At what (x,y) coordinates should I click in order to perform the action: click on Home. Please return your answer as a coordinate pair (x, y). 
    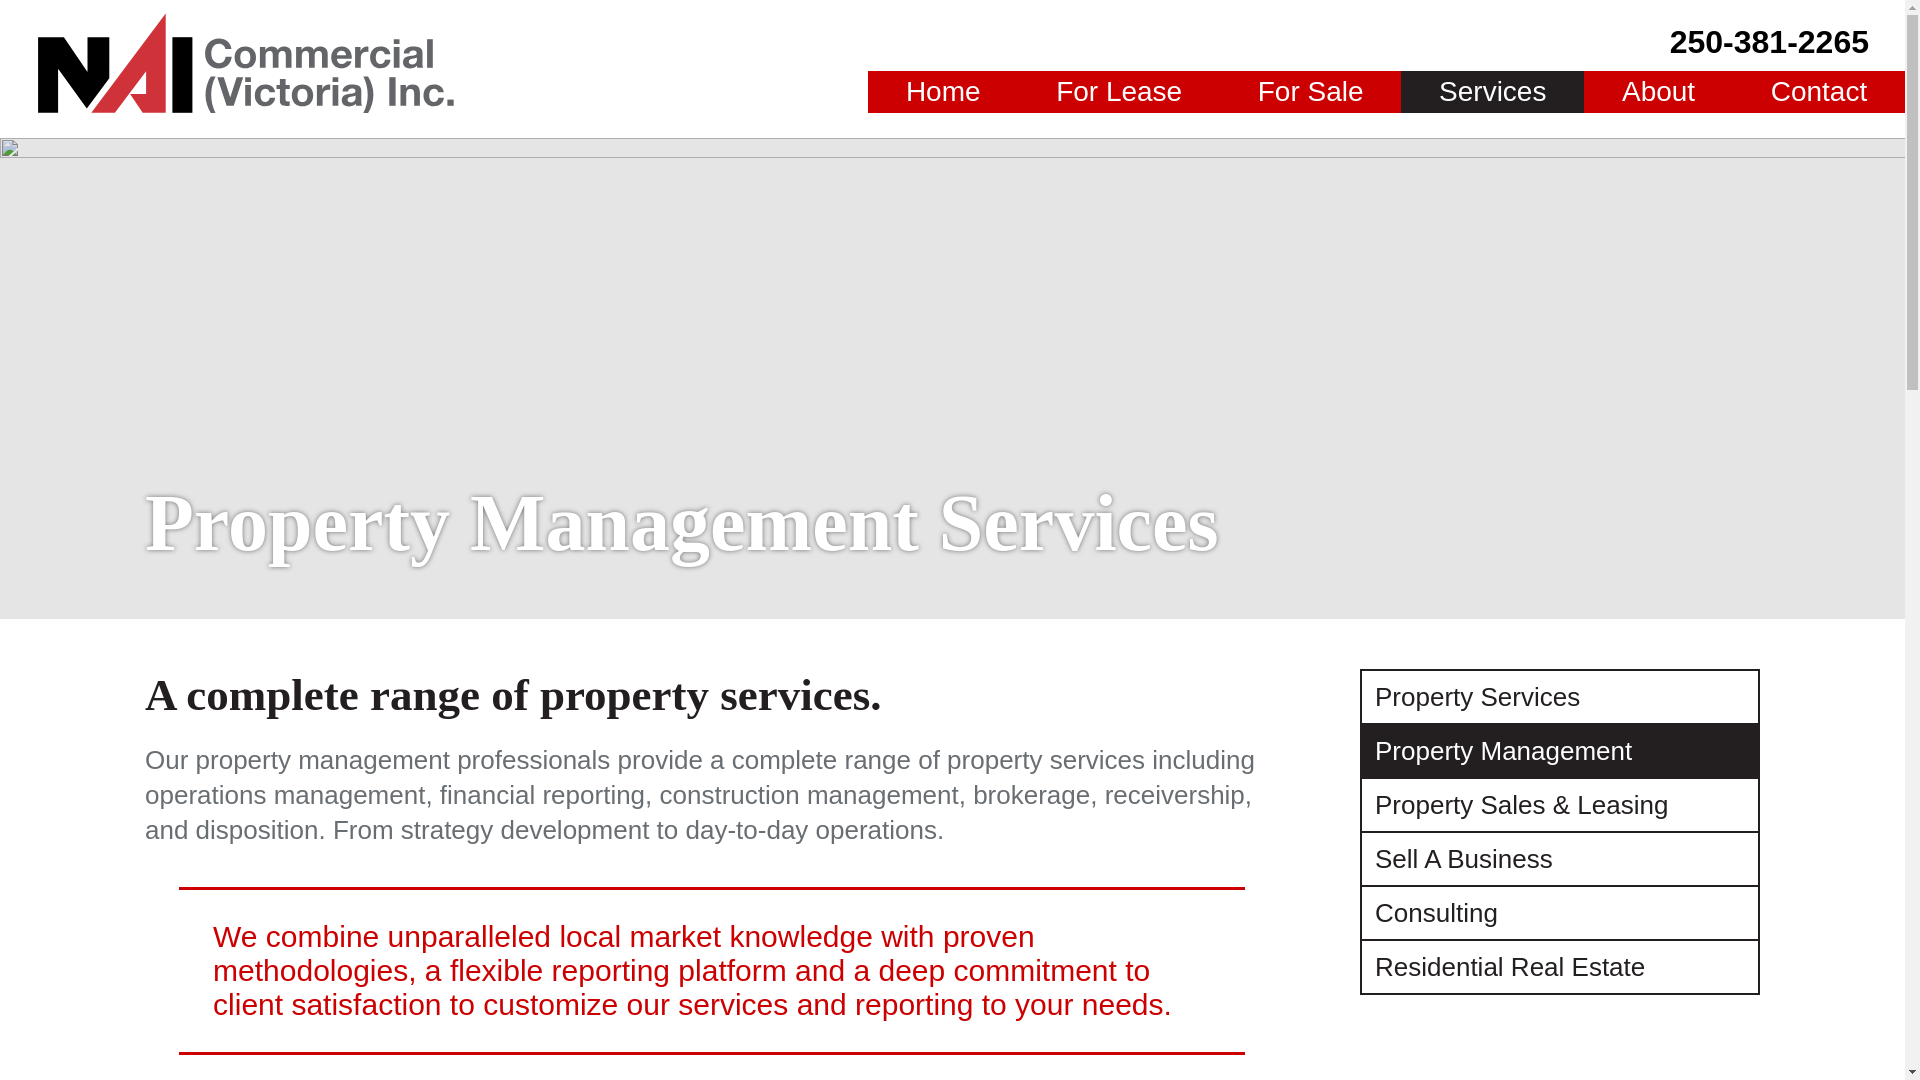
    Looking at the image, I should click on (942, 92).